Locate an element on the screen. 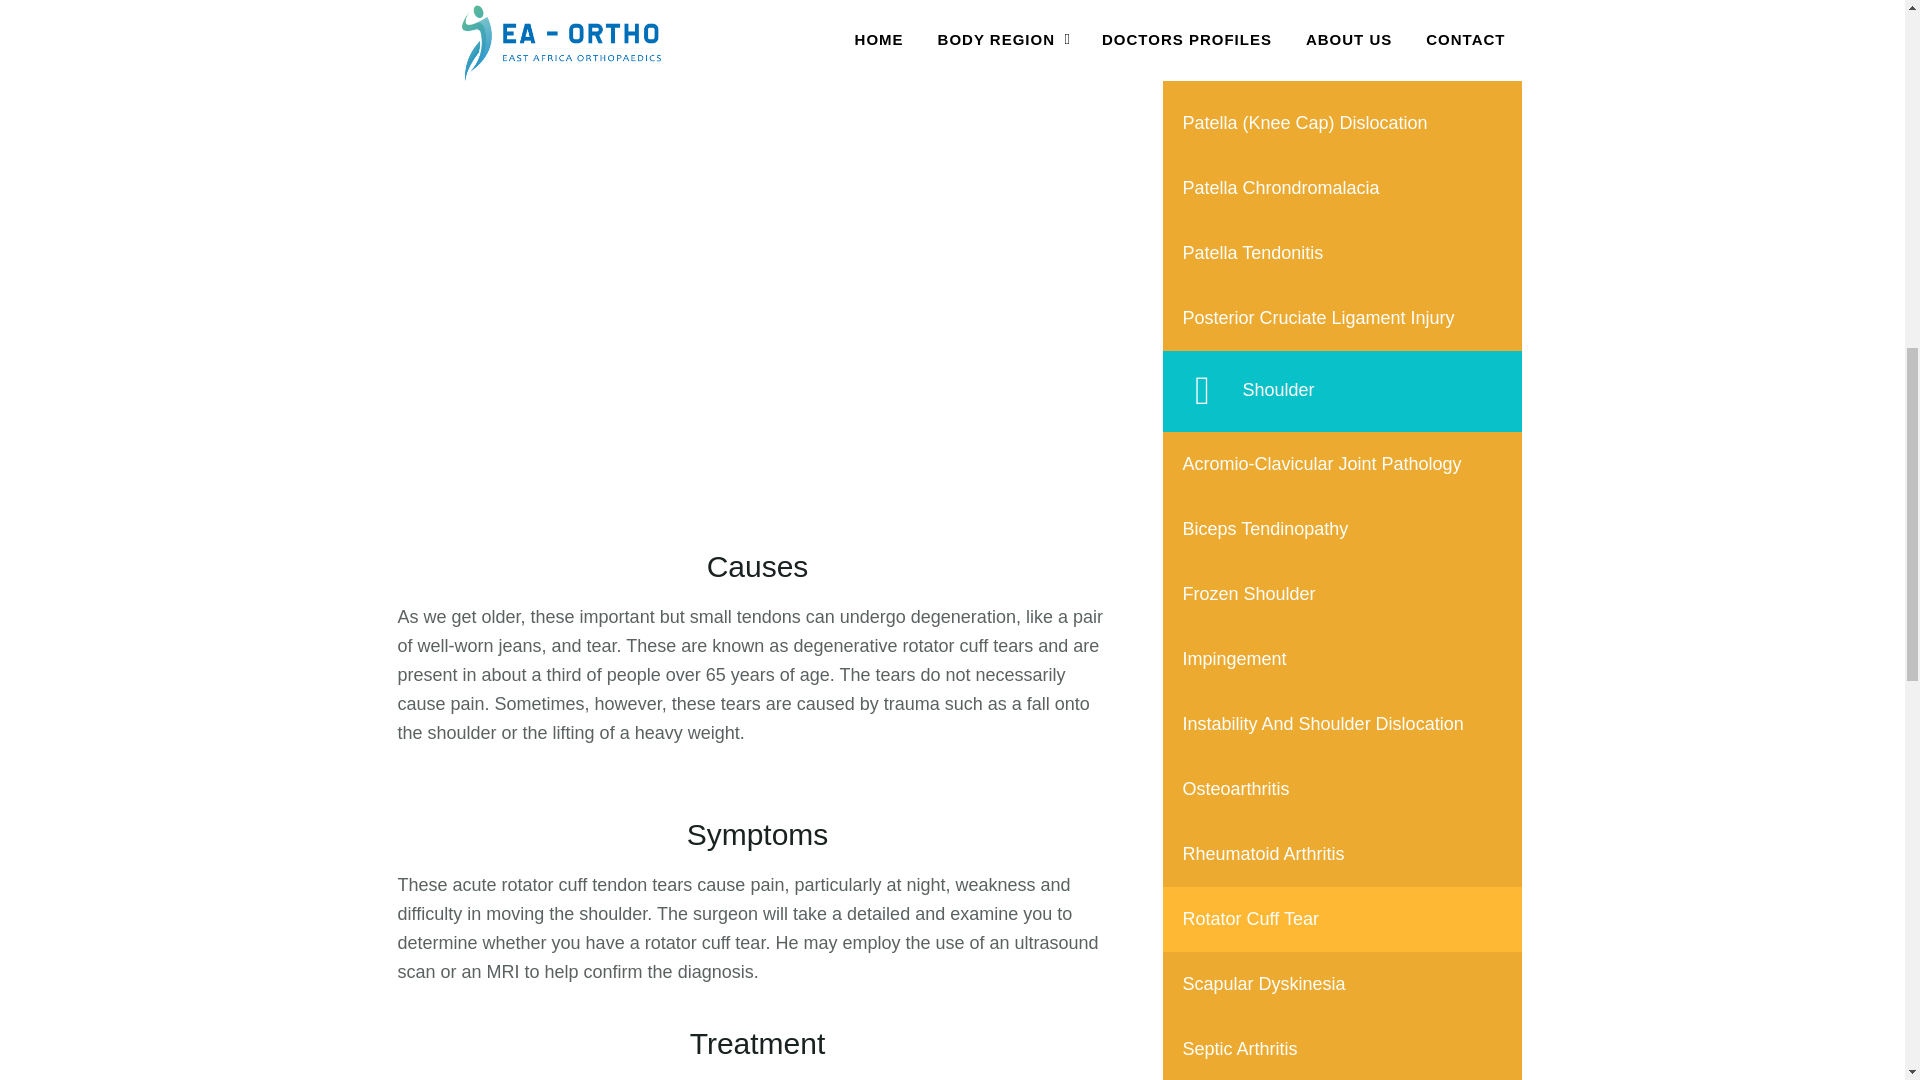  Posterior Cruciate Ligament Injury is located at coordinates (1342, 318).